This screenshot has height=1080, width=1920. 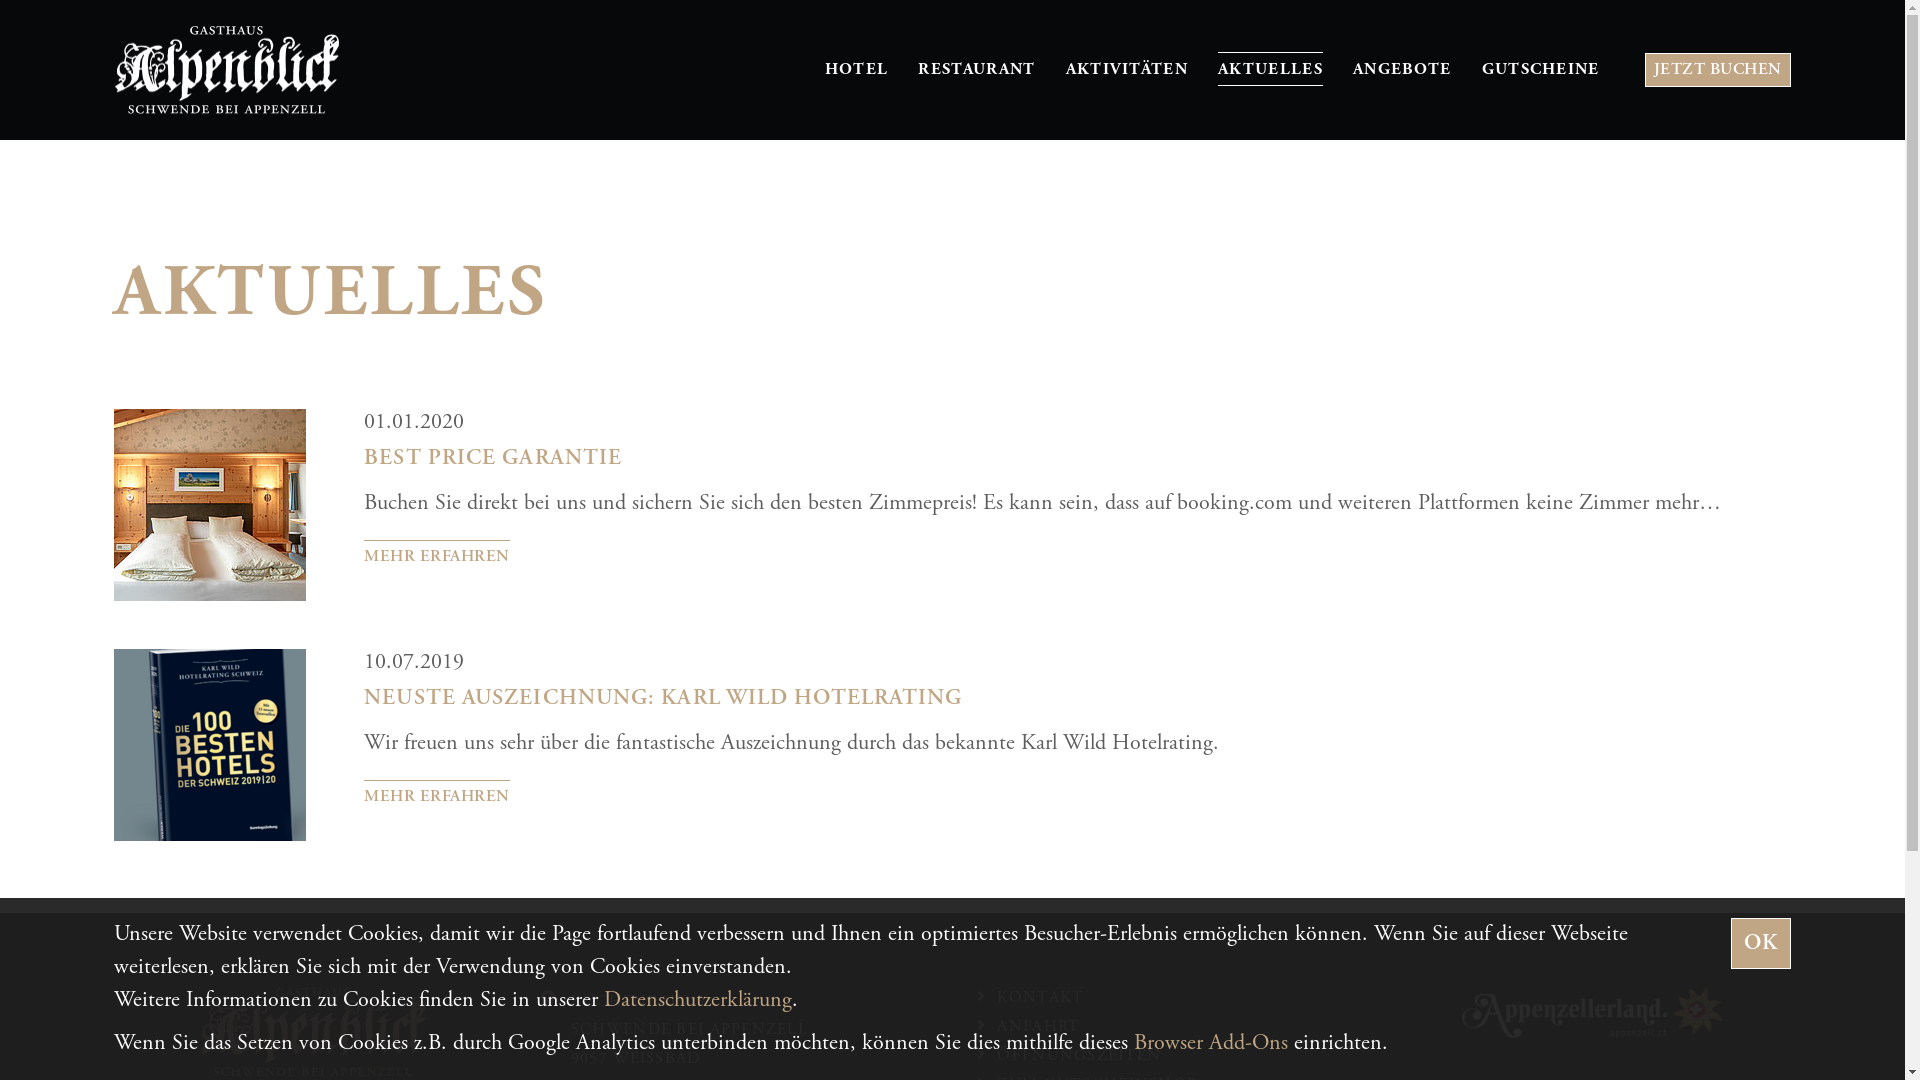 I want to click on Browser Add-Ons, so click(x=1211, y=1043).